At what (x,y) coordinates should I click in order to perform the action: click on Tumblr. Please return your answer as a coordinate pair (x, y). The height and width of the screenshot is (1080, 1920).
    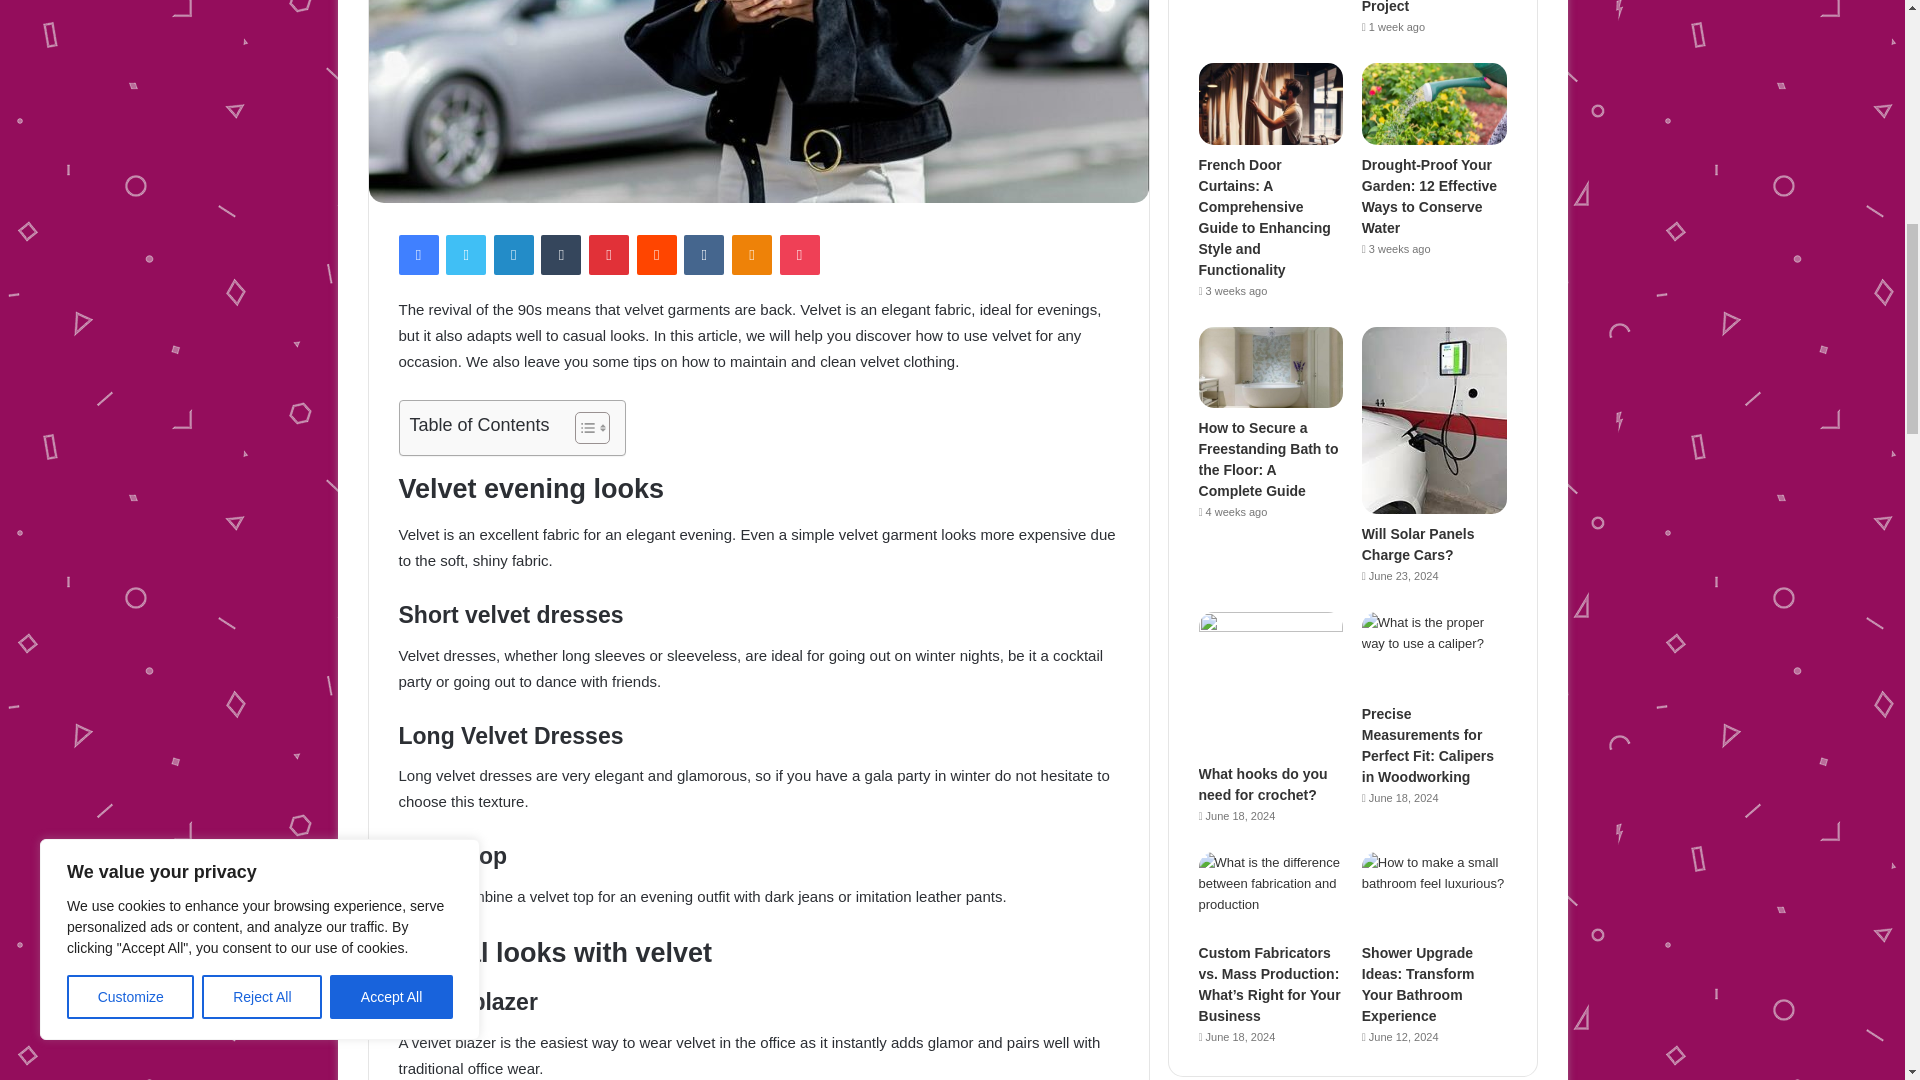
    Looking at the image, I should click on (561, 255).